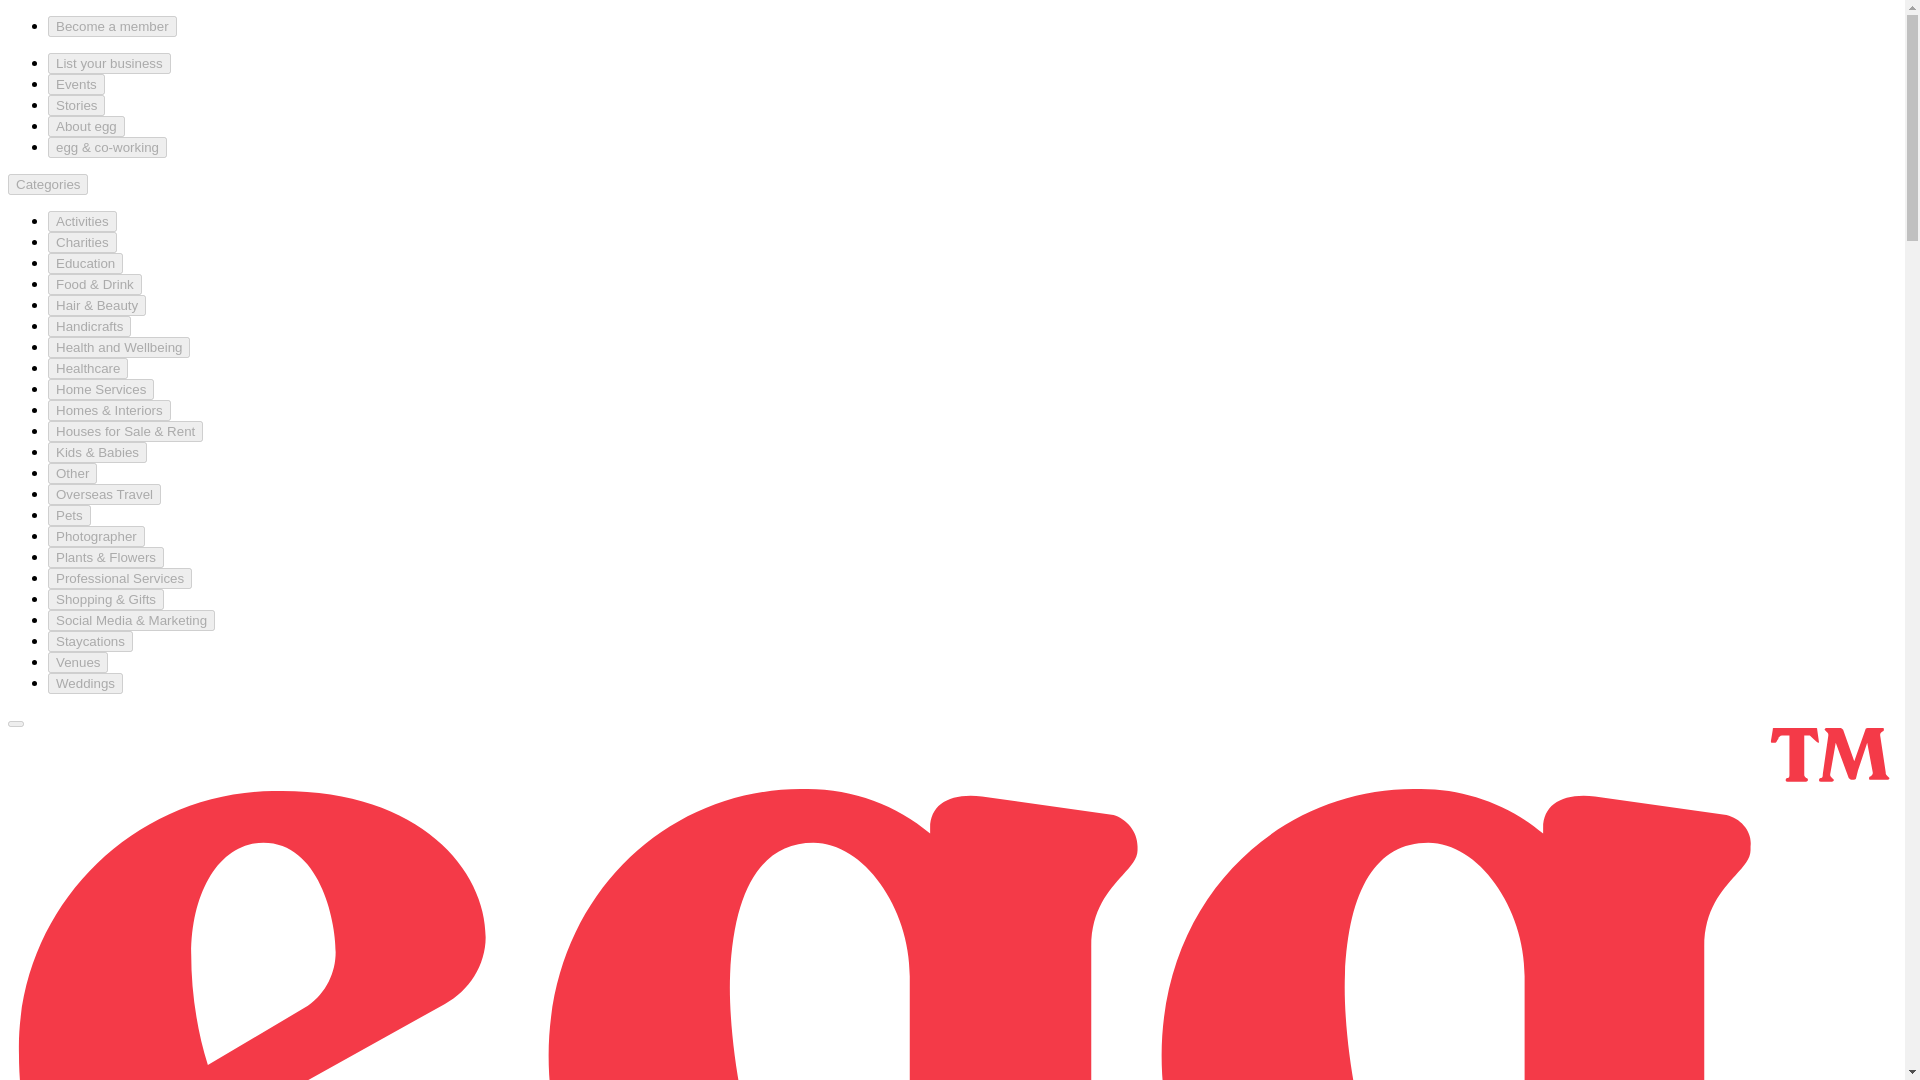 Image resolution: width=1920 pixels, height=1080 pixels. I want to click on Health and Wellbeing, so click(119, 346).